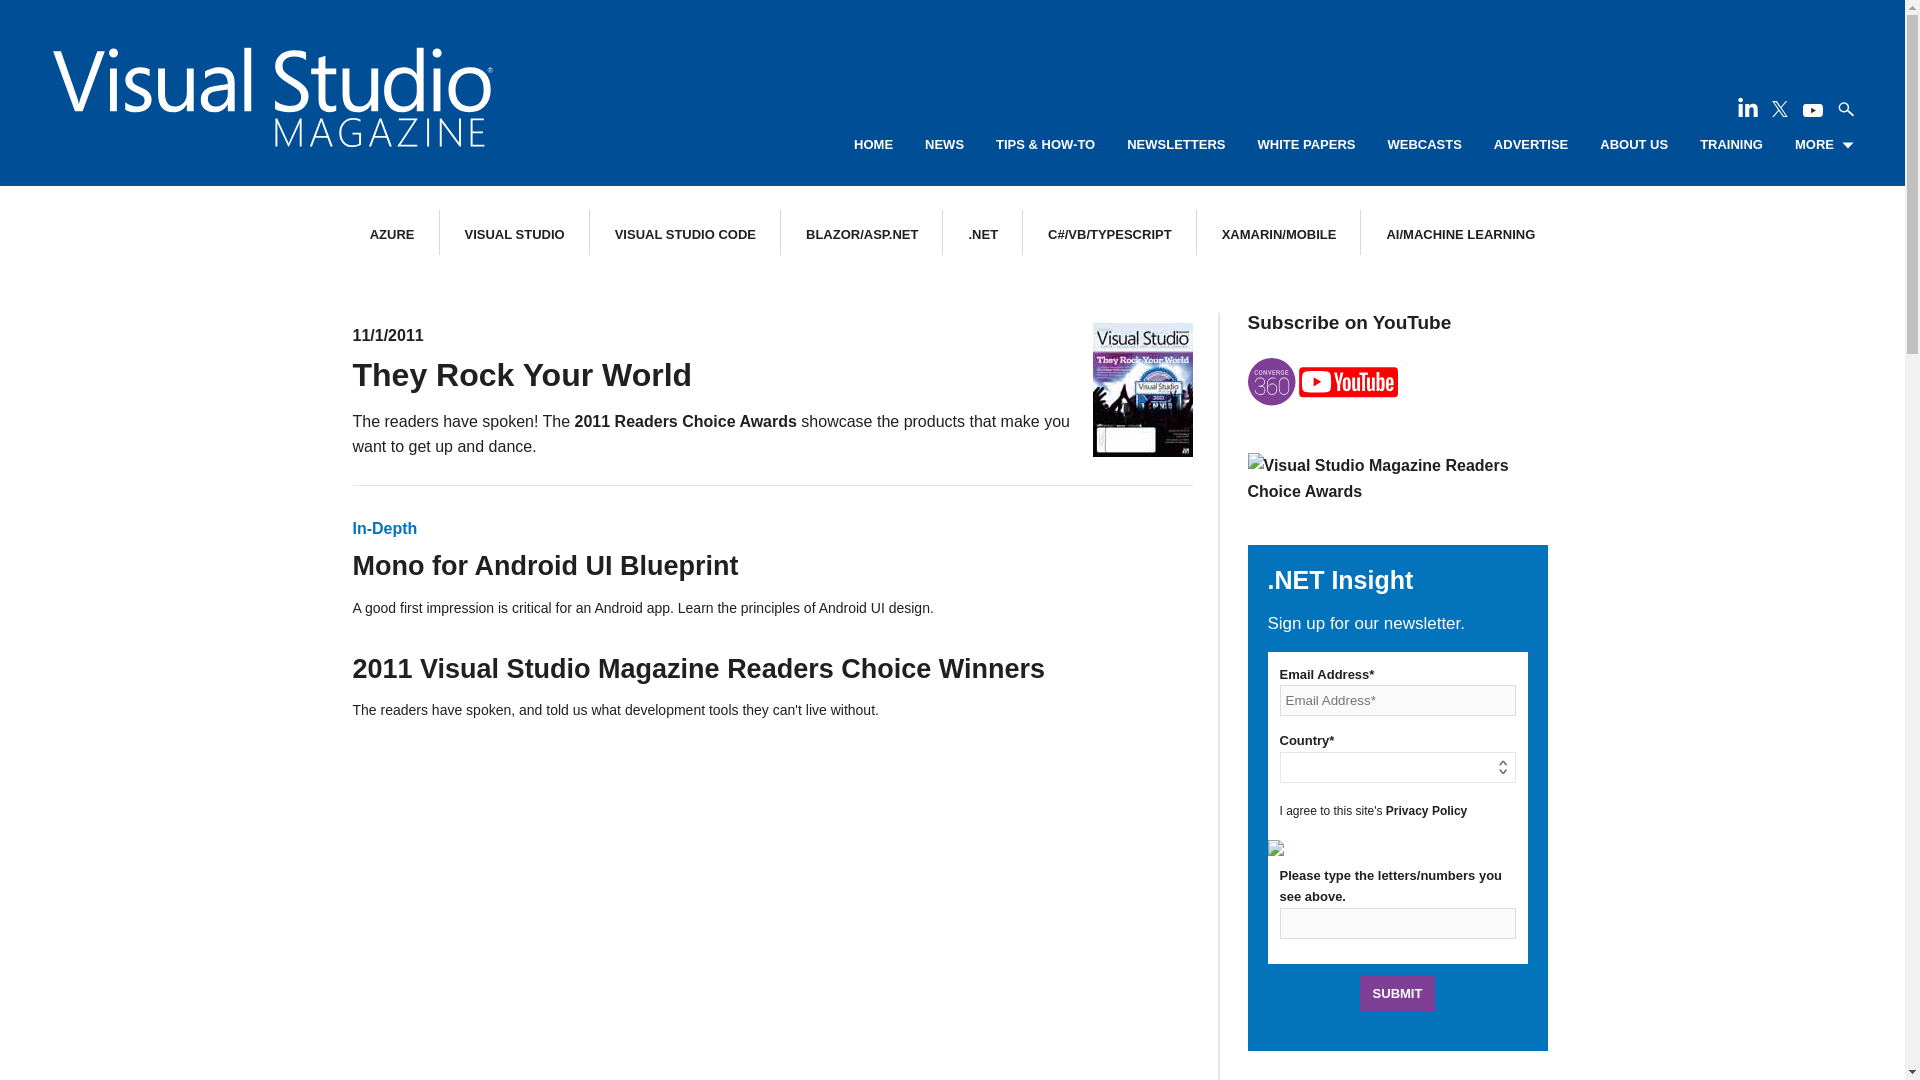 This screenshot has width=1920, height=1080. I want to click on TRAINING, so click(1730, 145).